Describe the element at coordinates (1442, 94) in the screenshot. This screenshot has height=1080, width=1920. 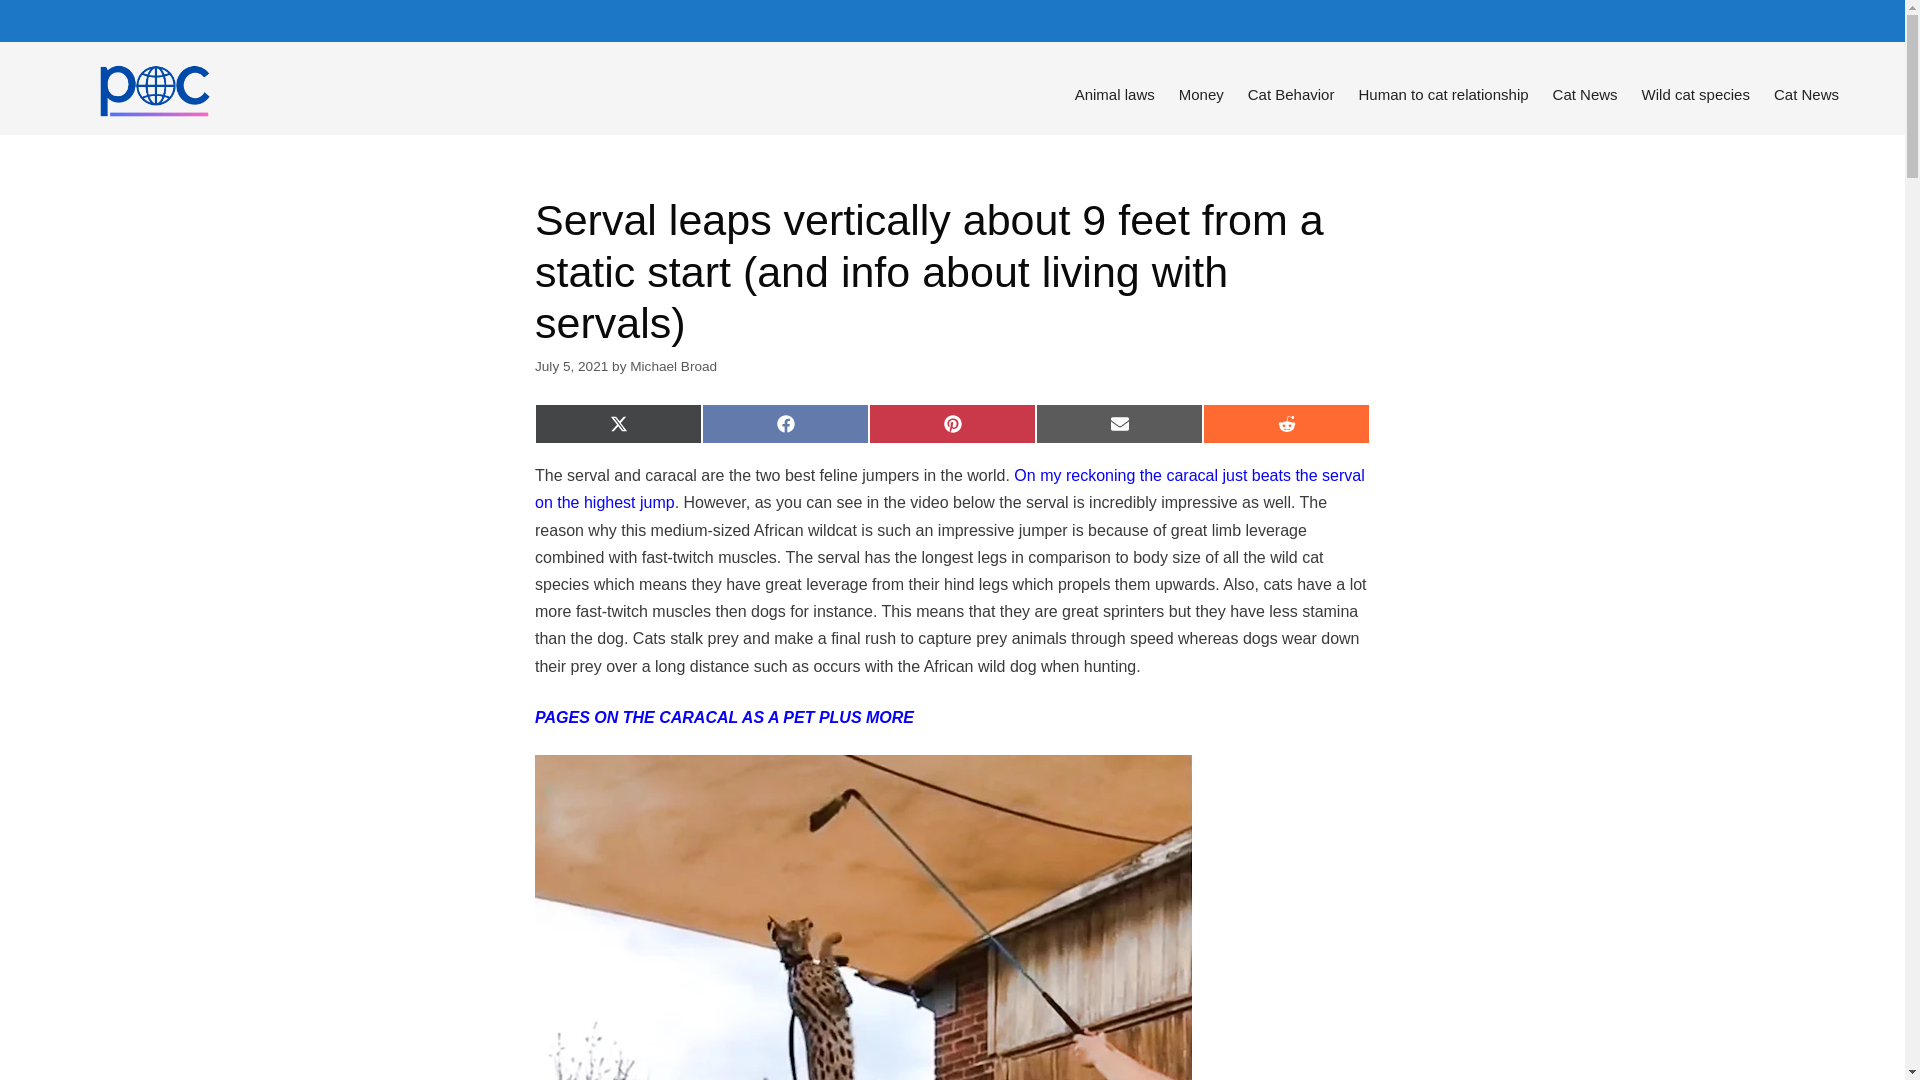
I see `Human to cat relationship` at that location.